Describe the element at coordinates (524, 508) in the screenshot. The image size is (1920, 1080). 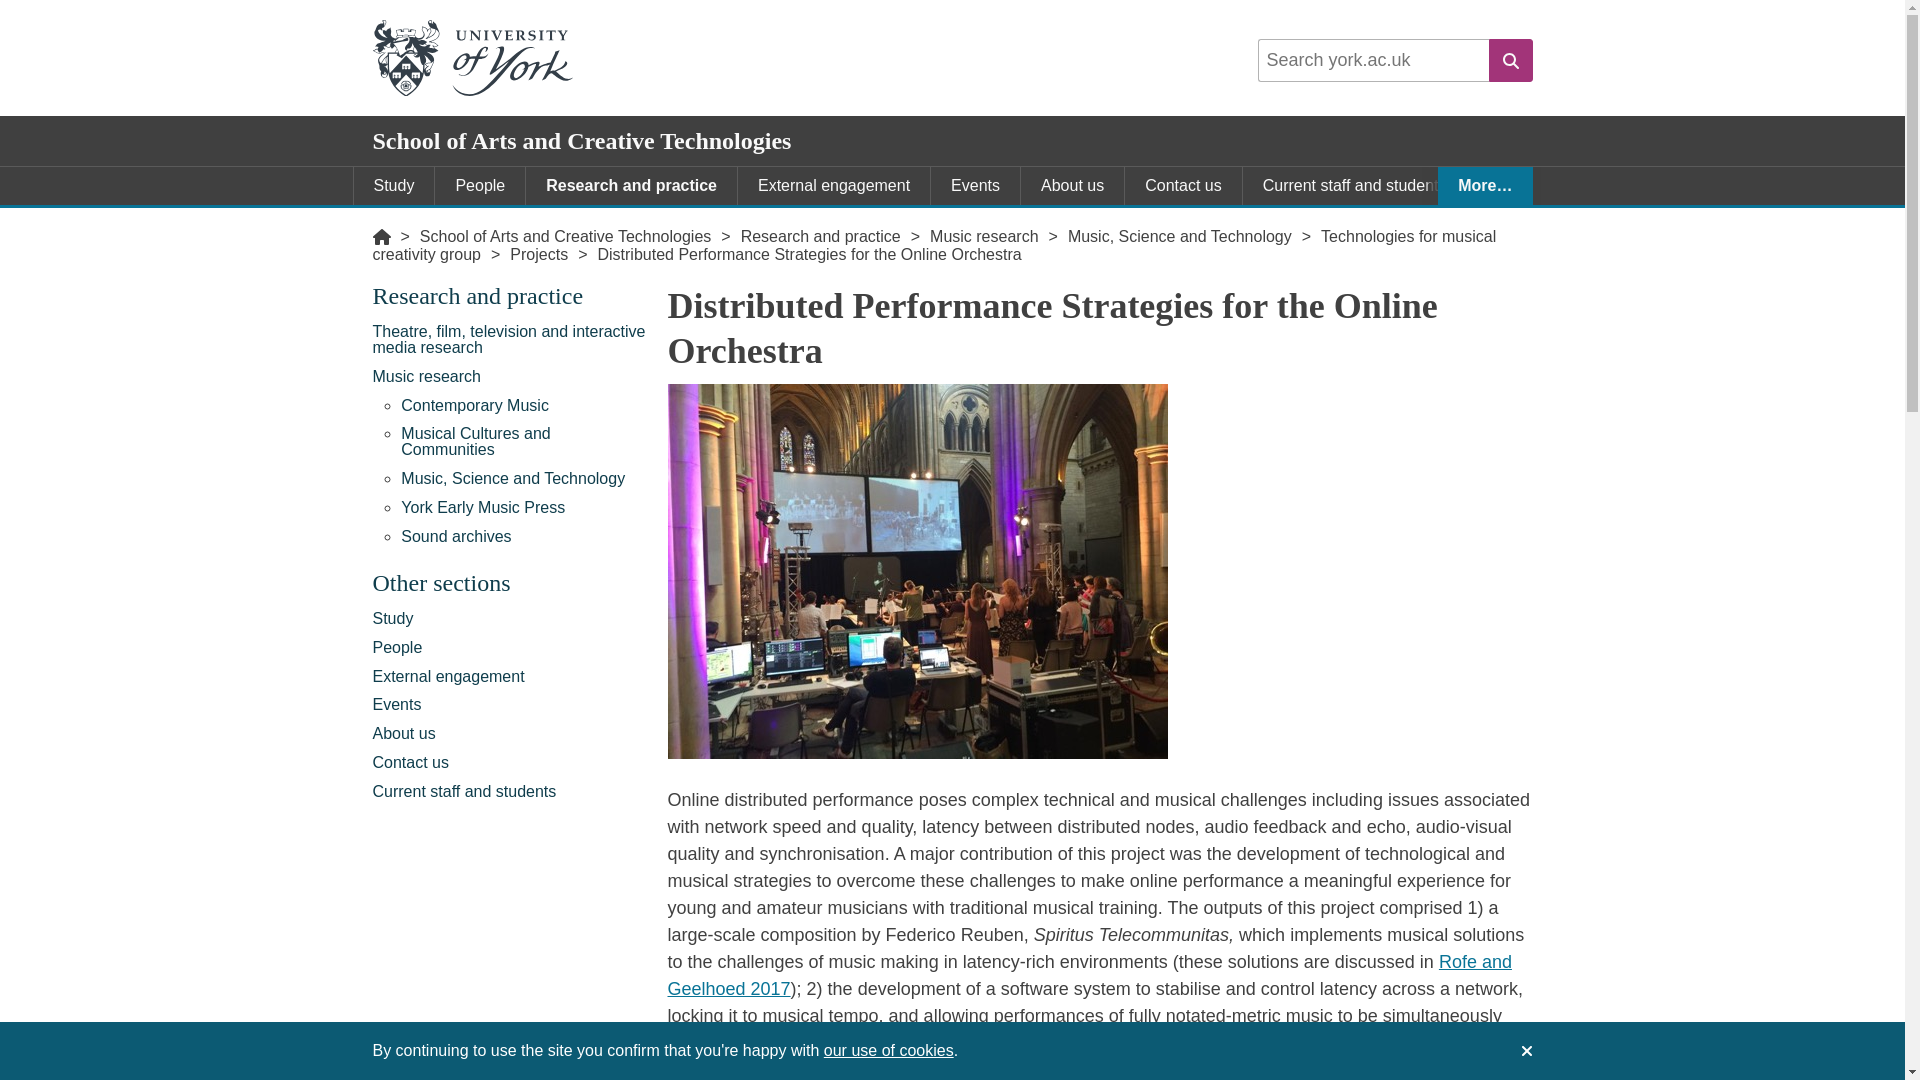
I see `York Early Music Press` at that location.